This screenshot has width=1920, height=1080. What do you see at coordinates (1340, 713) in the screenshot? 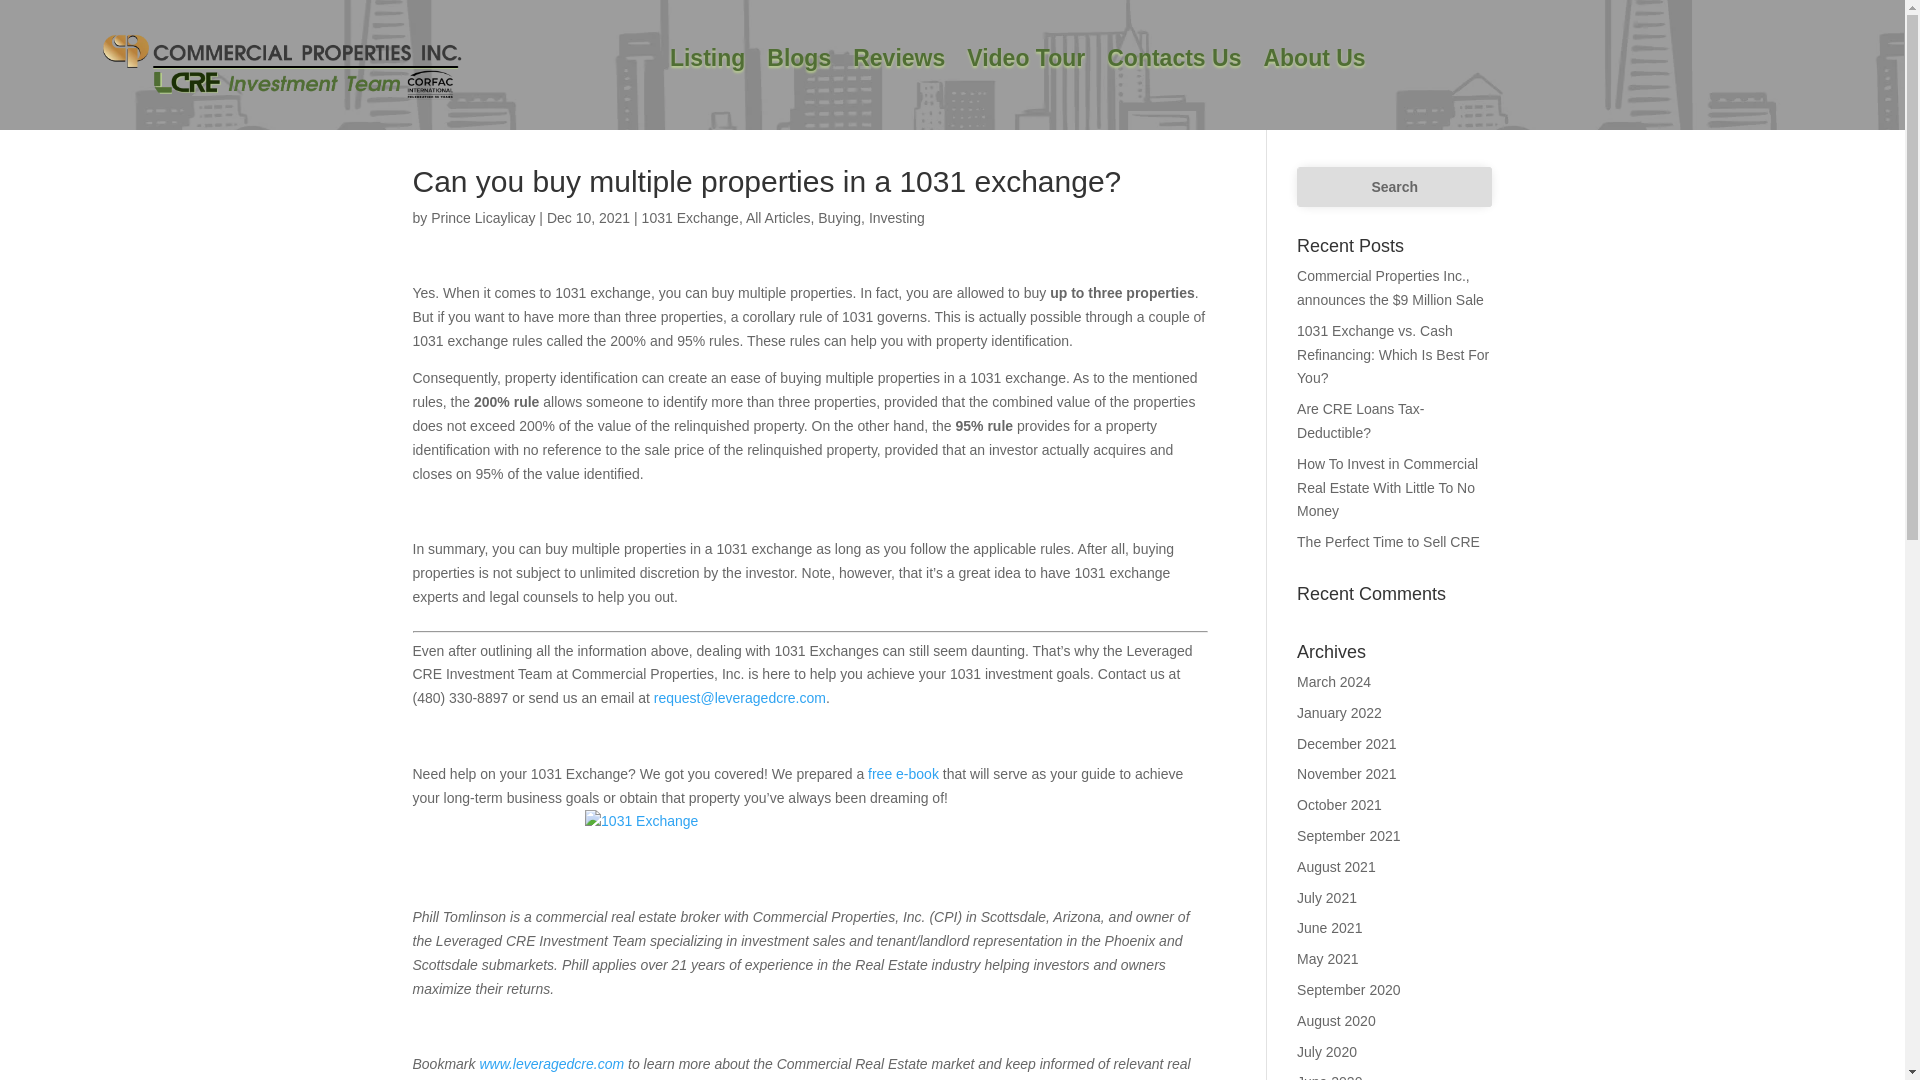
I see `January 2022` at bounding box center [1340, 713].